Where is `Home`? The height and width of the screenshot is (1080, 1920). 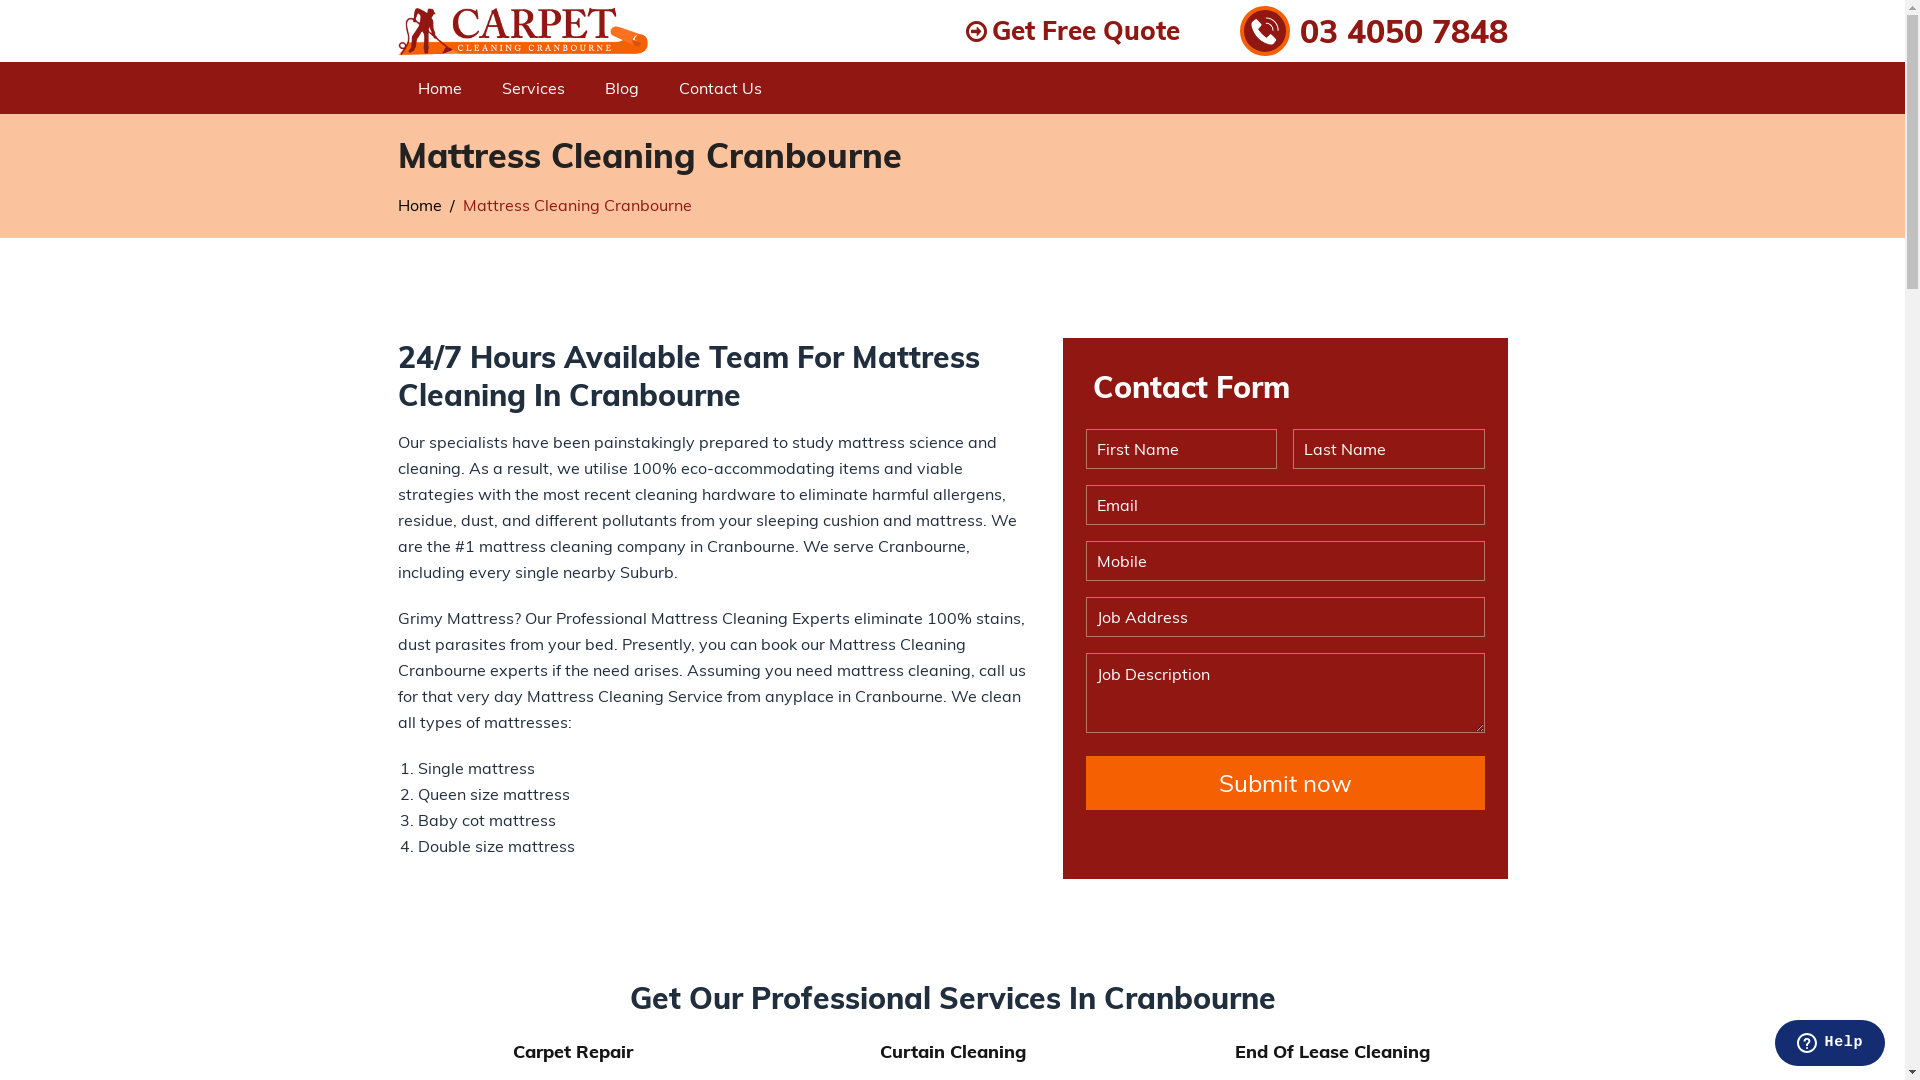 Home is located at coordinates (440, 88).